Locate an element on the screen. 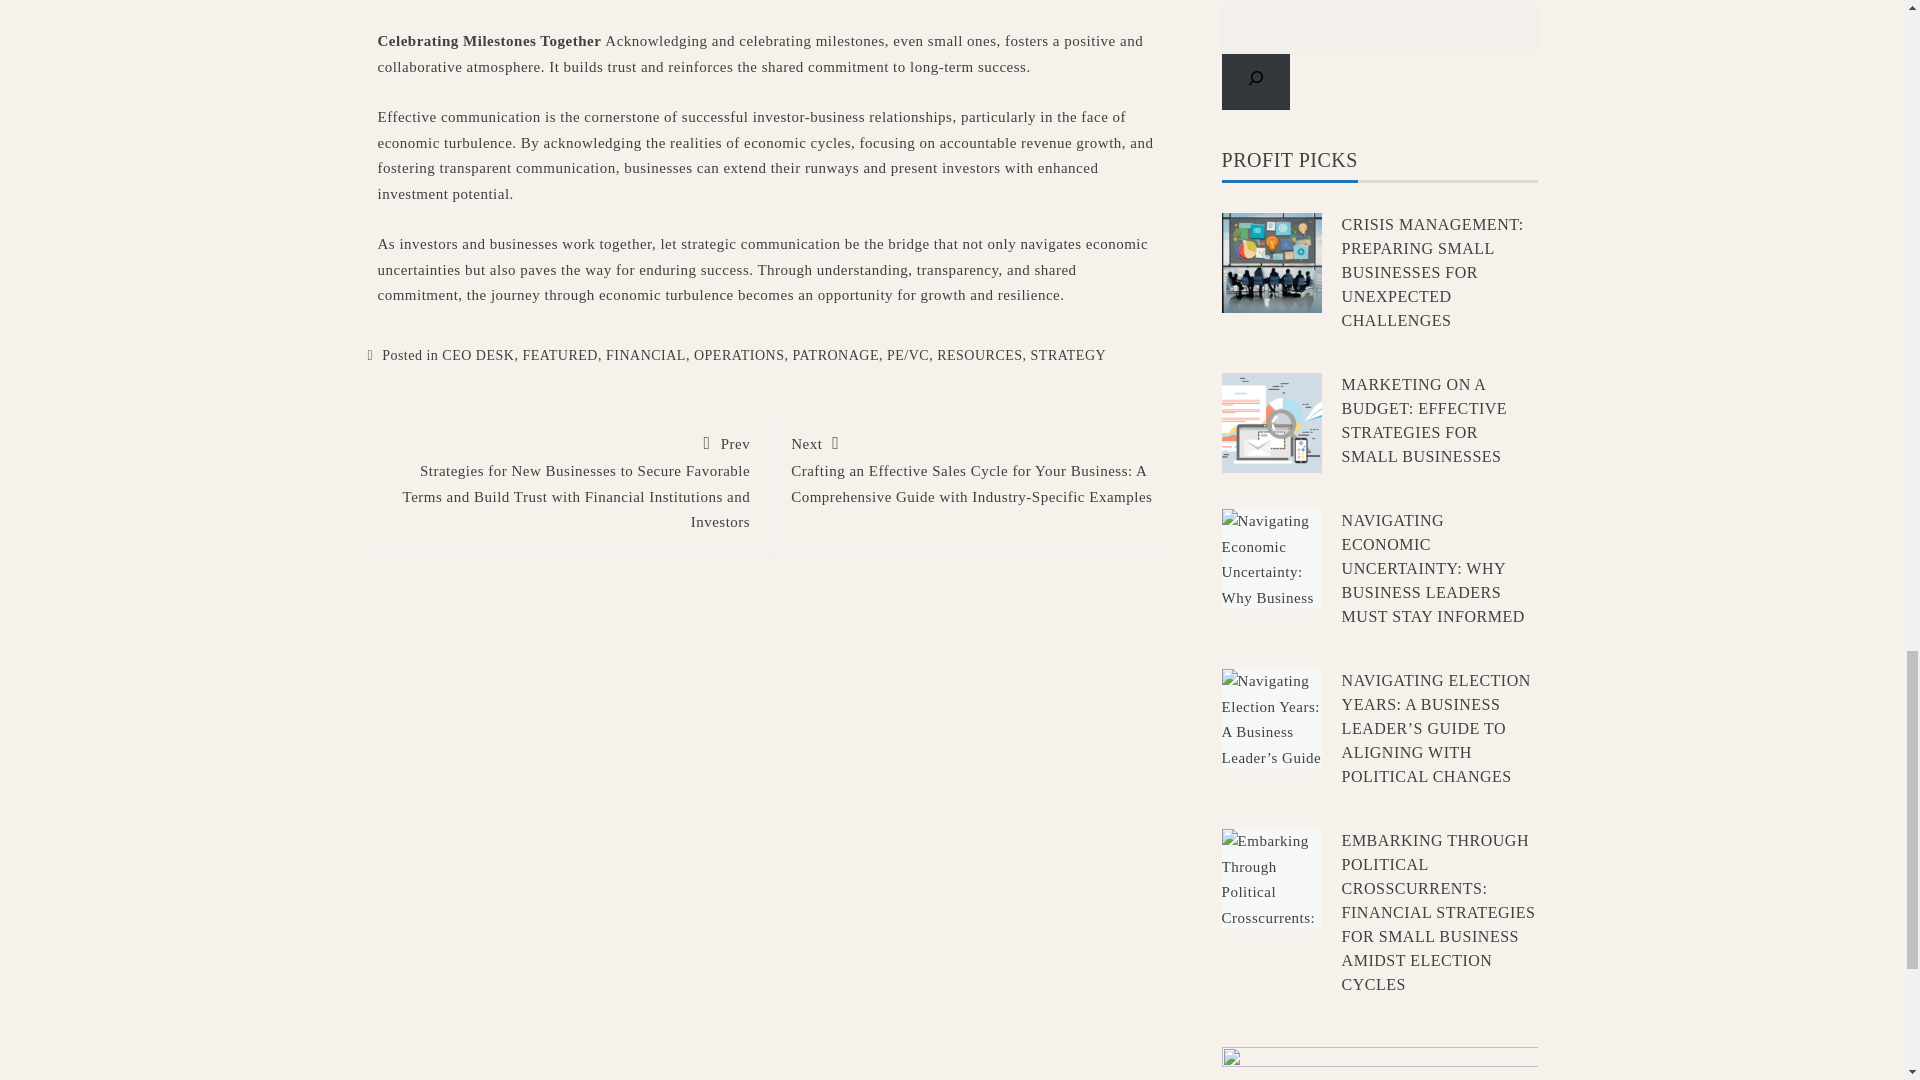  RESOURCES is located at coordinates (978, 354).